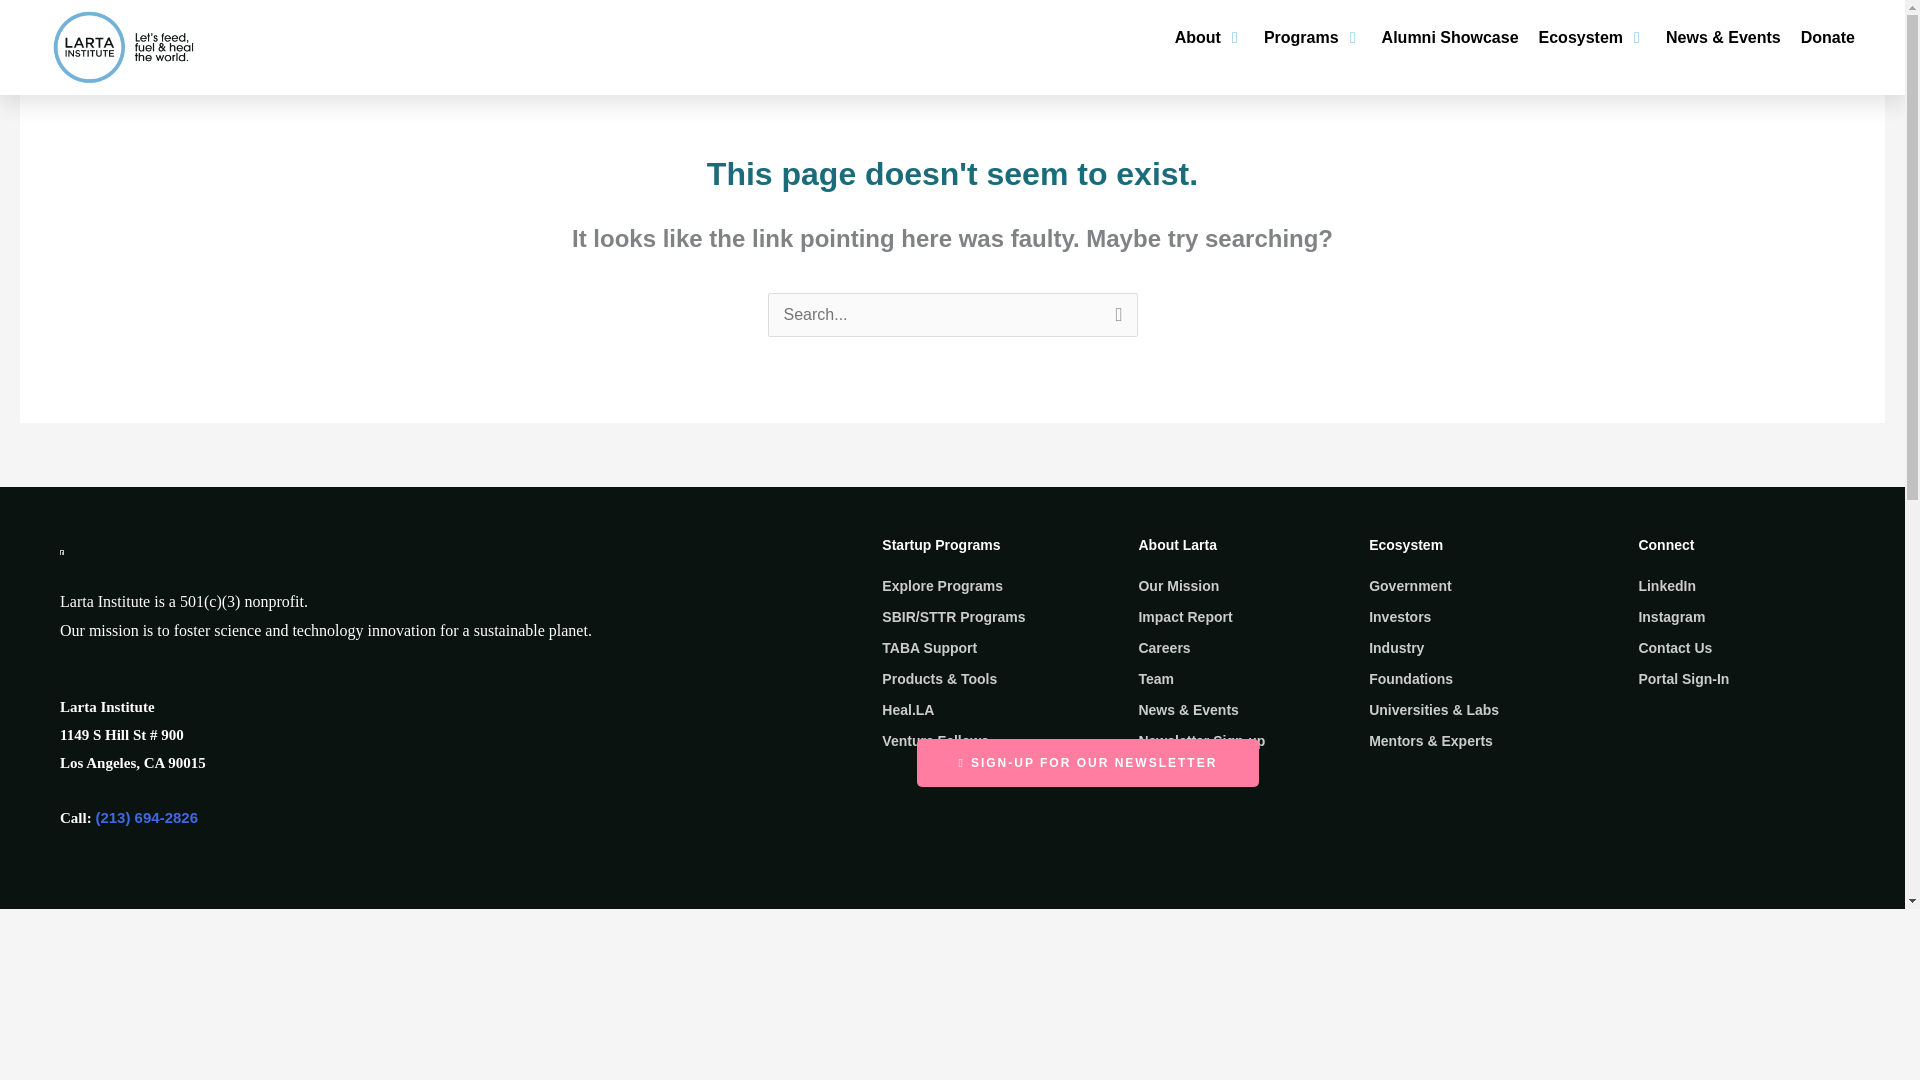 The width and height of the screenshot is (1920, 1080). I want to click on Search, so click(1114, 316).